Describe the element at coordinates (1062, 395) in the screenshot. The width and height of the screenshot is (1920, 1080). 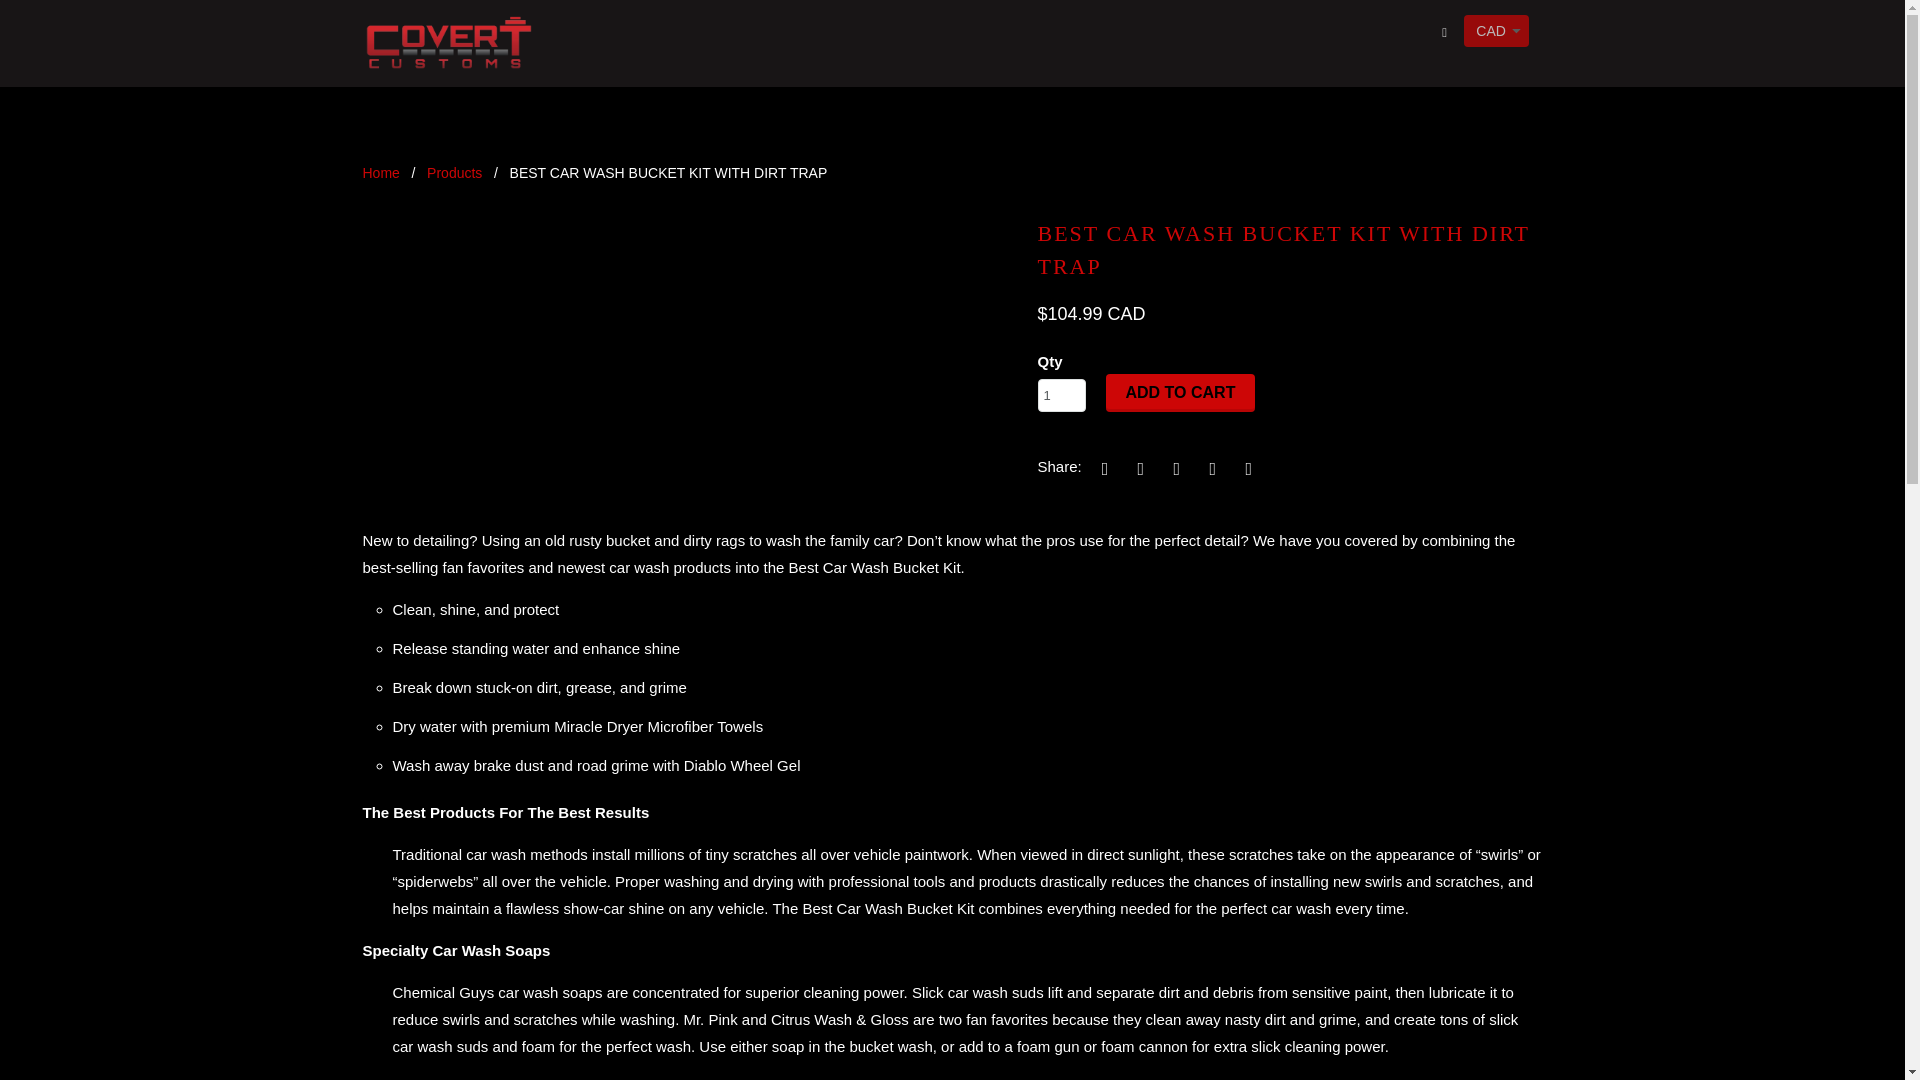
I see `1` at that location.